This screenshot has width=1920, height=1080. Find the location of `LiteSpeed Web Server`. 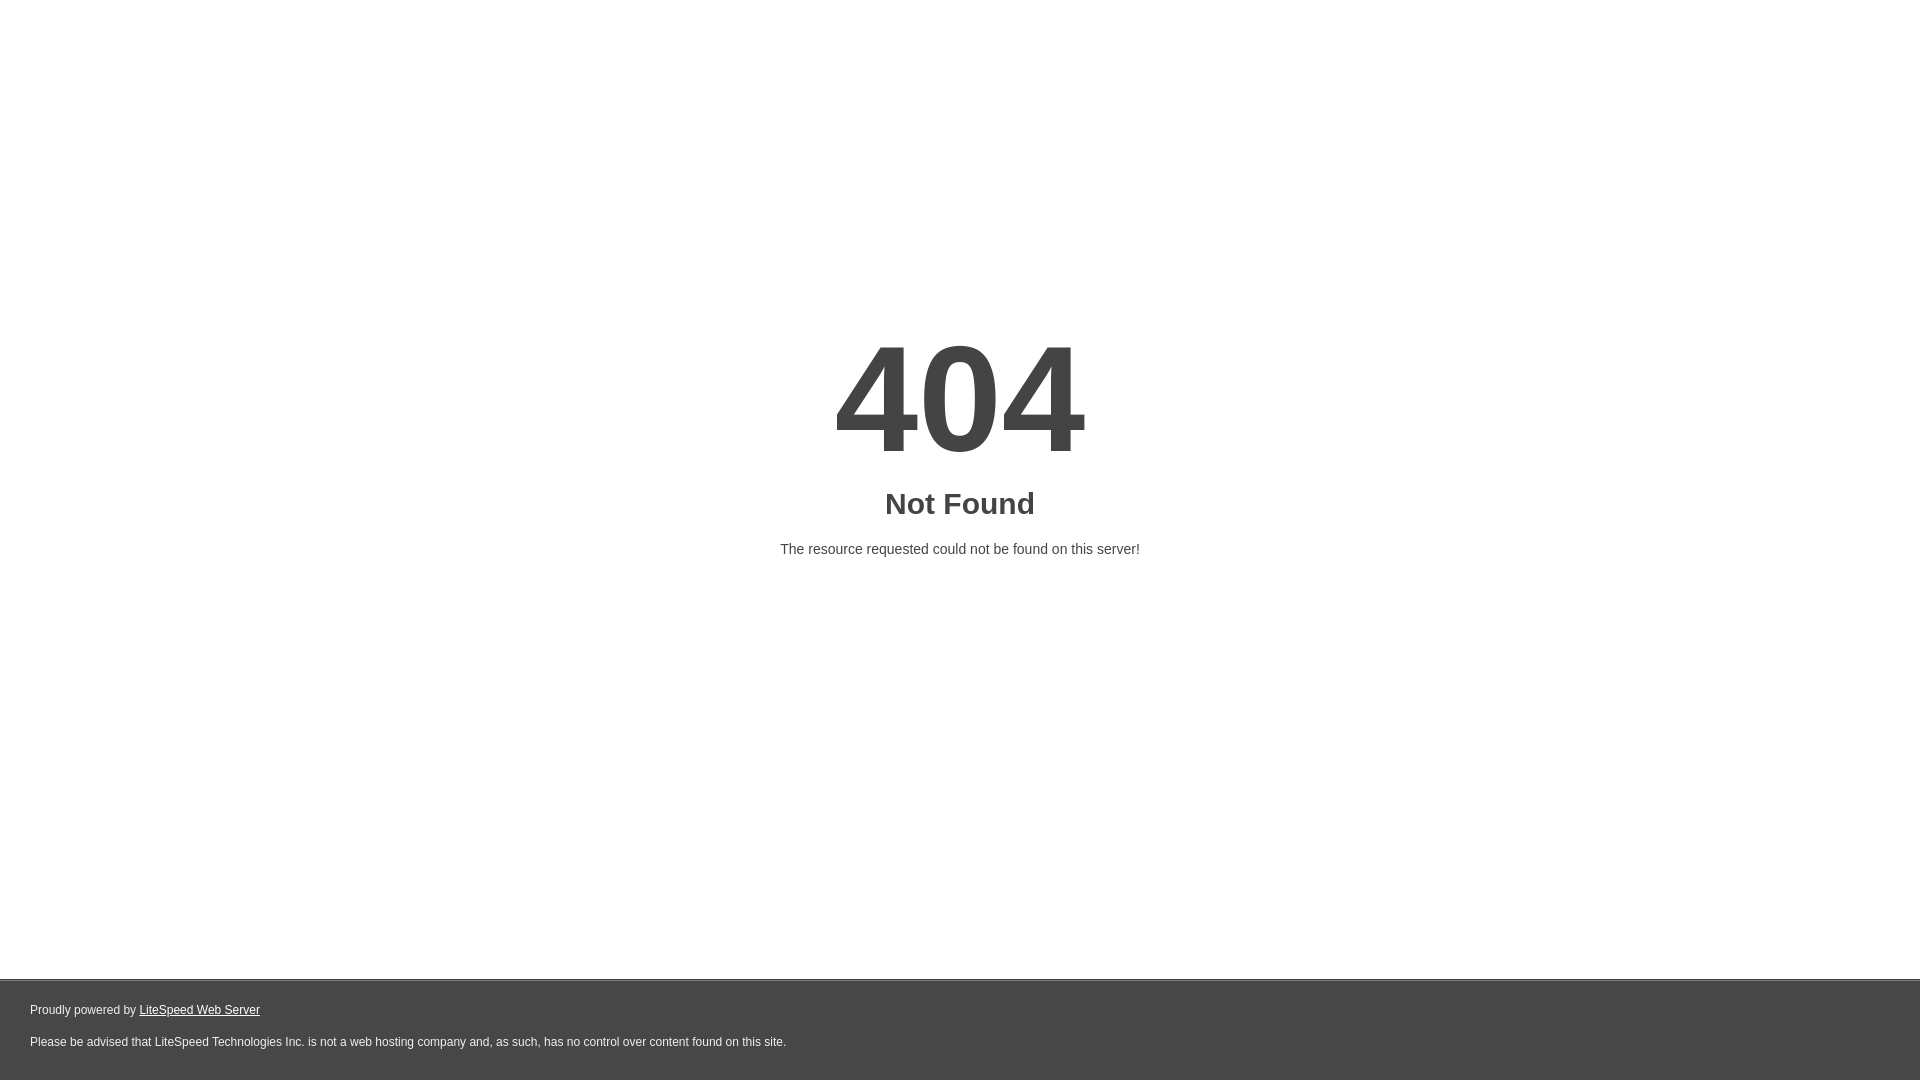

LiteSpeed Web Server is located at coordinates (200, 1010).